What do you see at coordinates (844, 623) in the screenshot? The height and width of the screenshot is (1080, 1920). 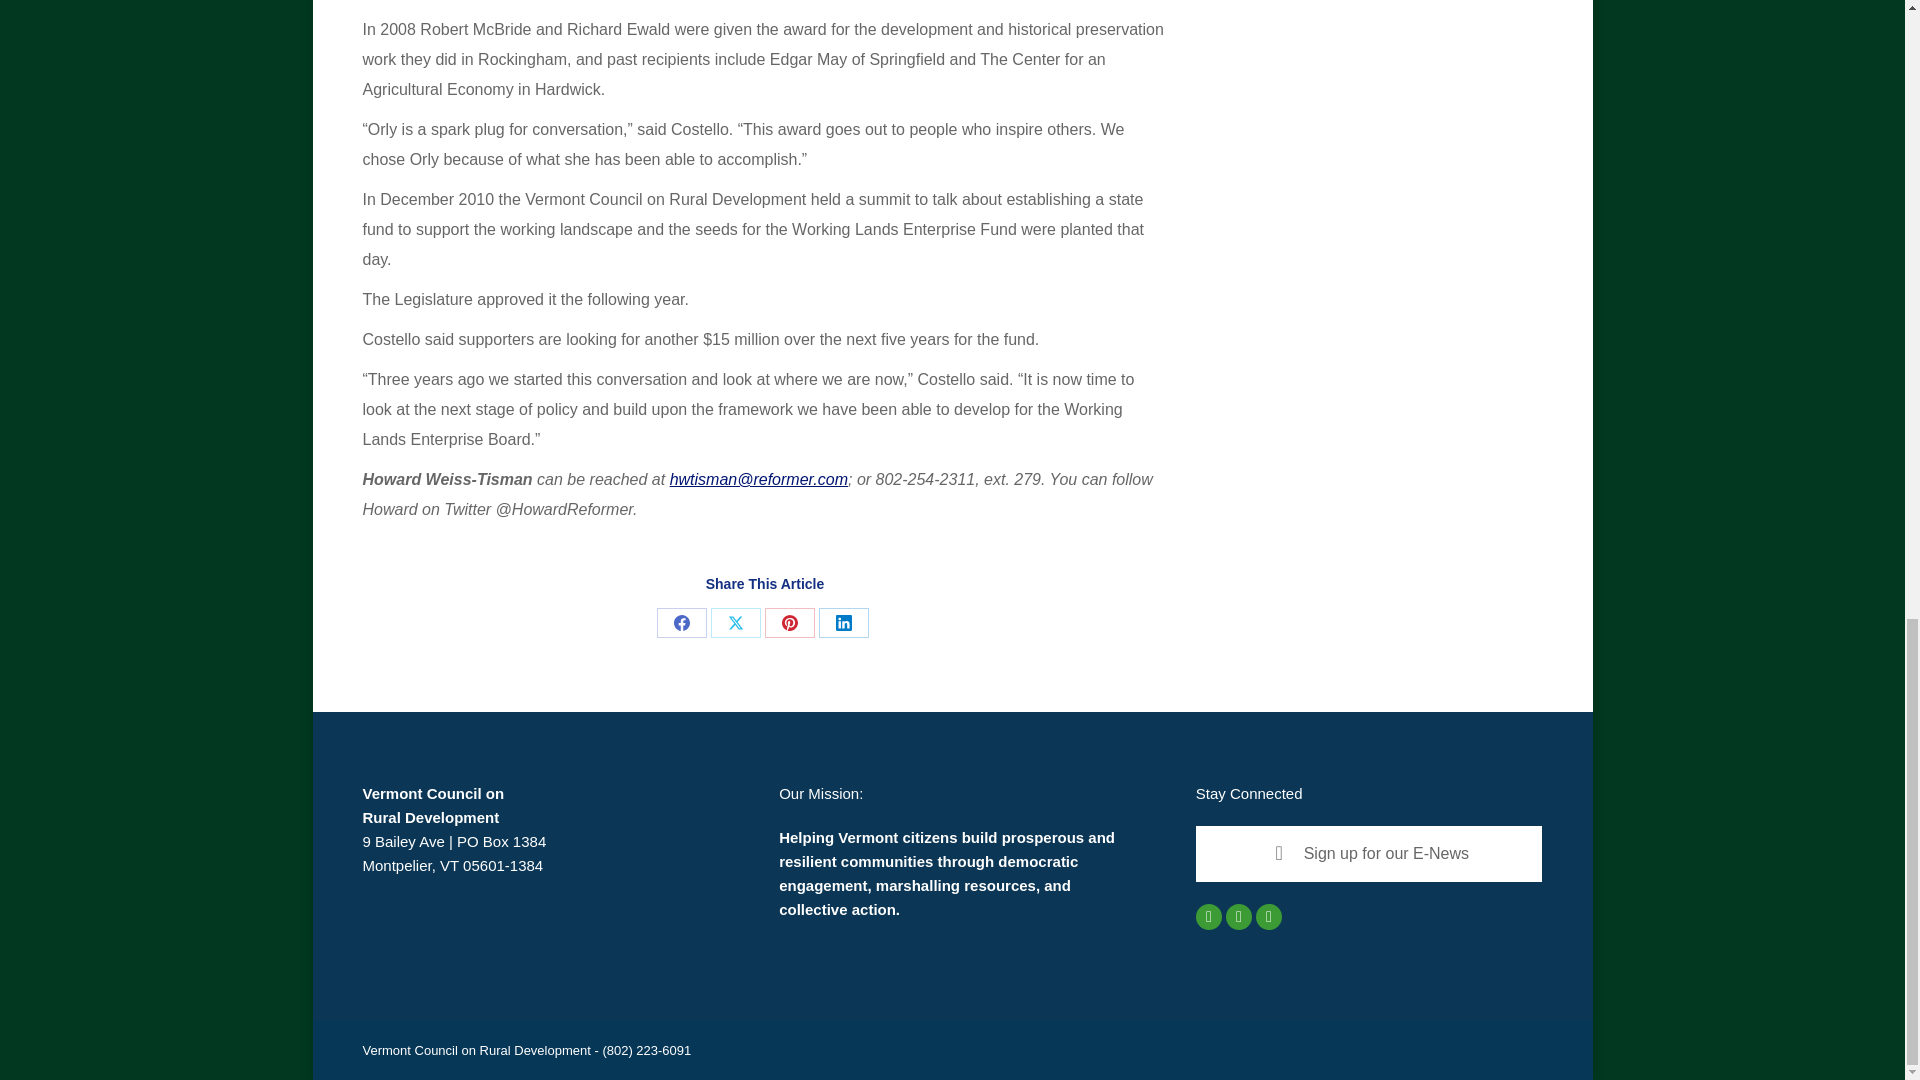 I see `LinkedIn` at bounding box center [844, 623].